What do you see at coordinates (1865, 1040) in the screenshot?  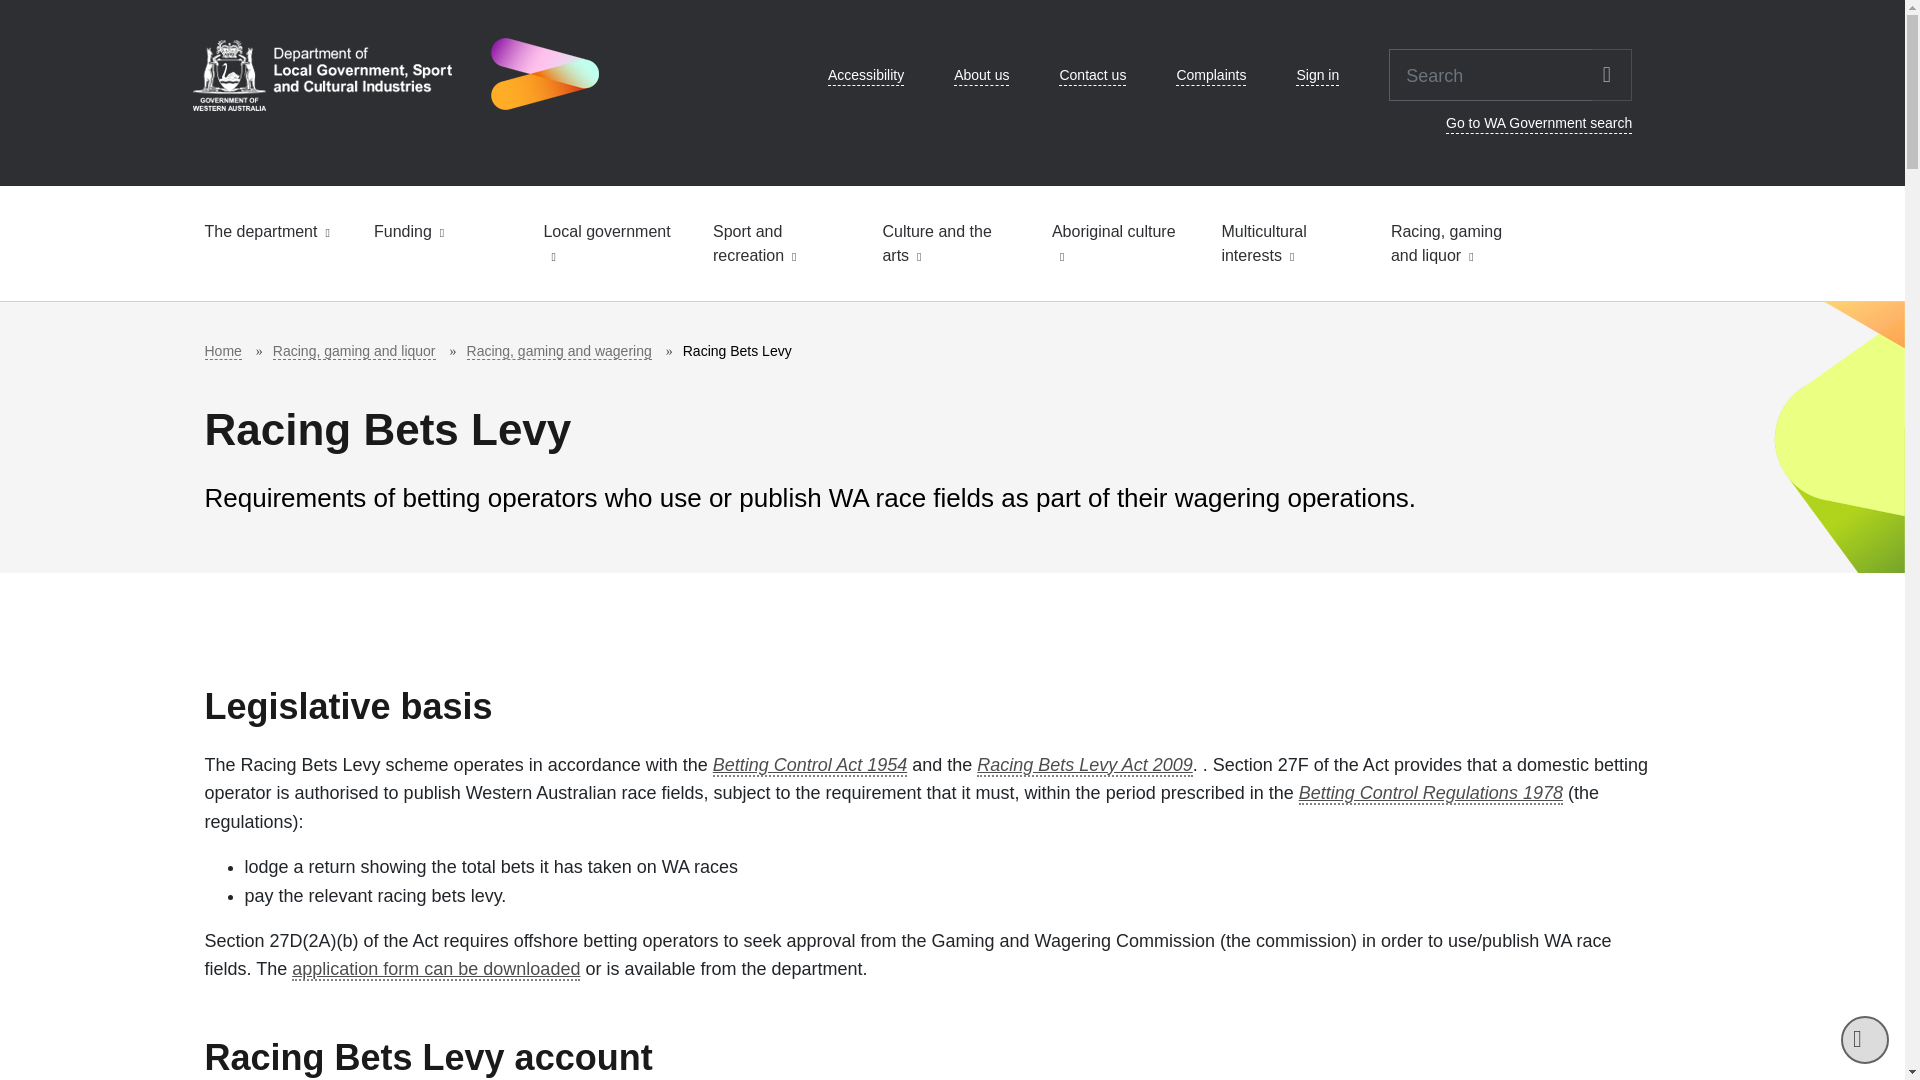 I see `Back to top` at bounding box center [1865, 1040].